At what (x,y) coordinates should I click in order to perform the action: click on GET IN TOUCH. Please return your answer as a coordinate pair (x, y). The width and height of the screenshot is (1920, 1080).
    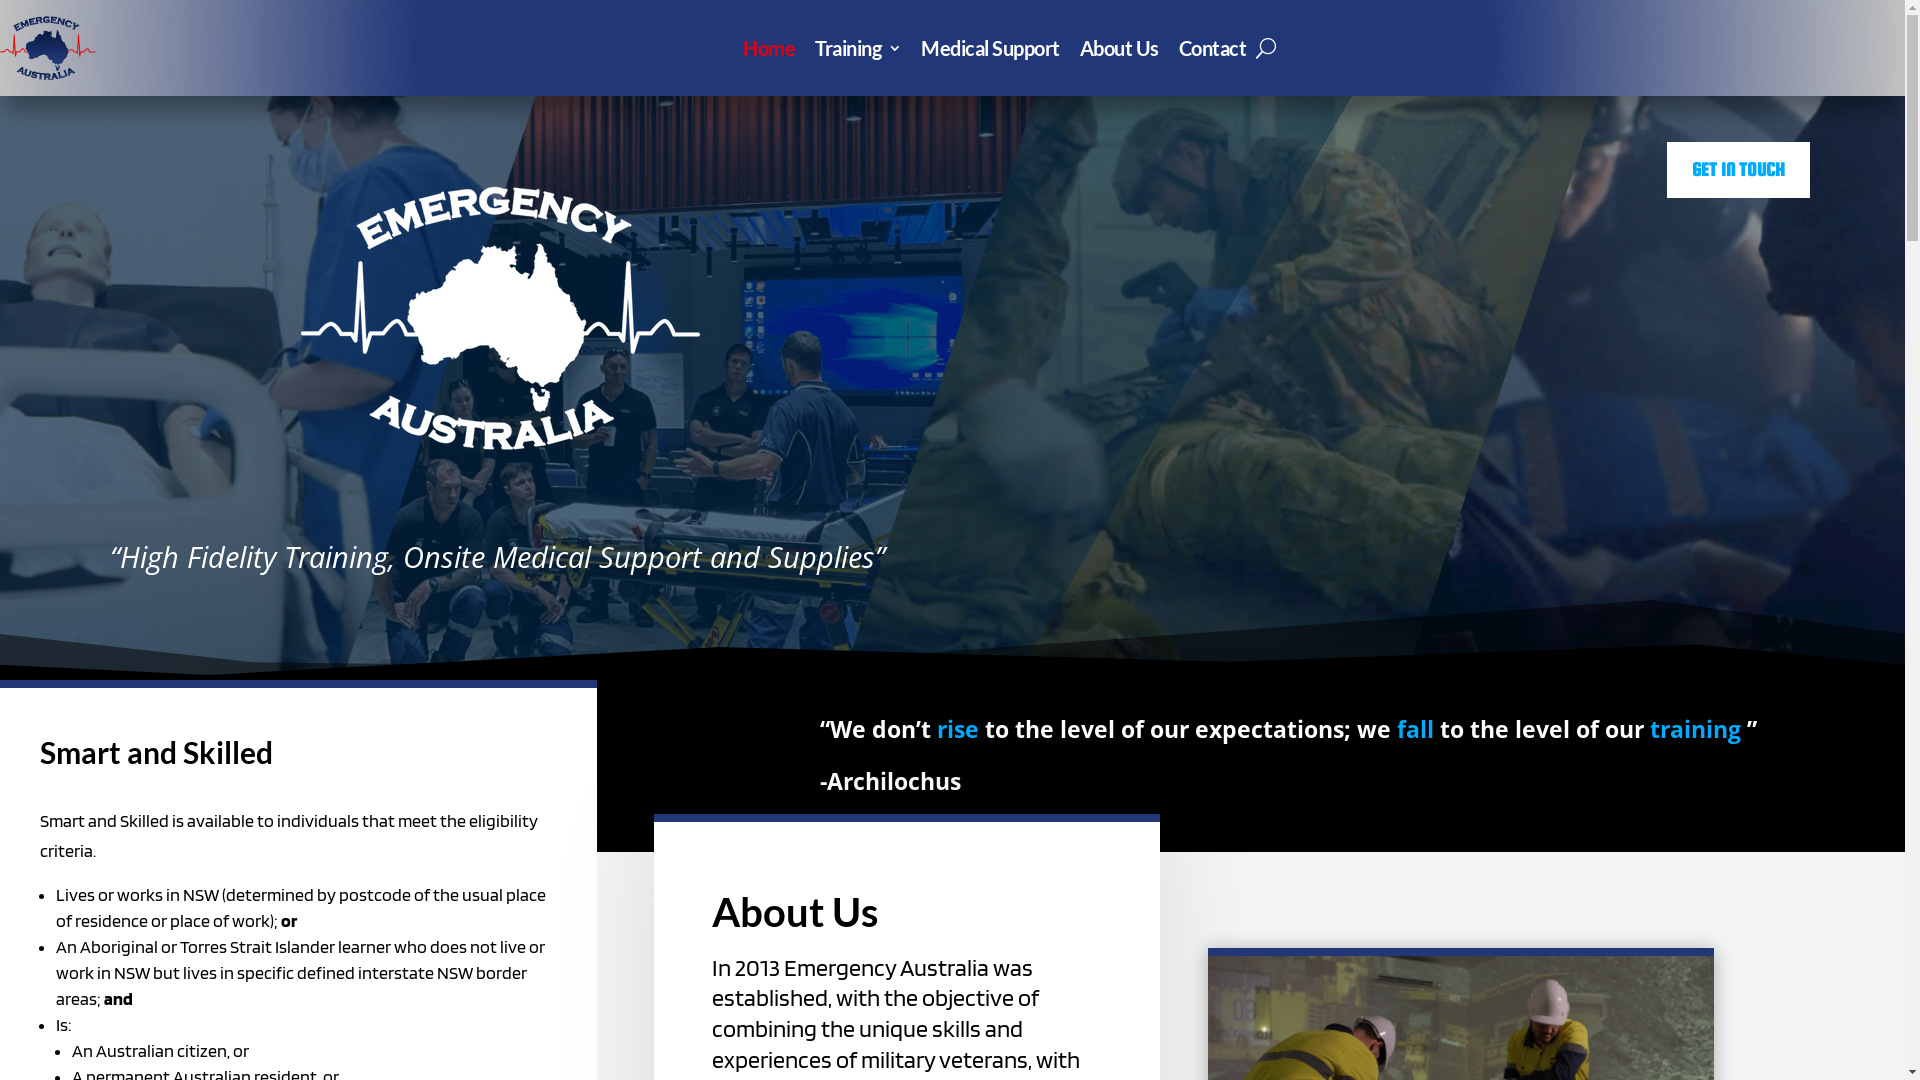
    Looking at the image, I should click on (1738, 170).